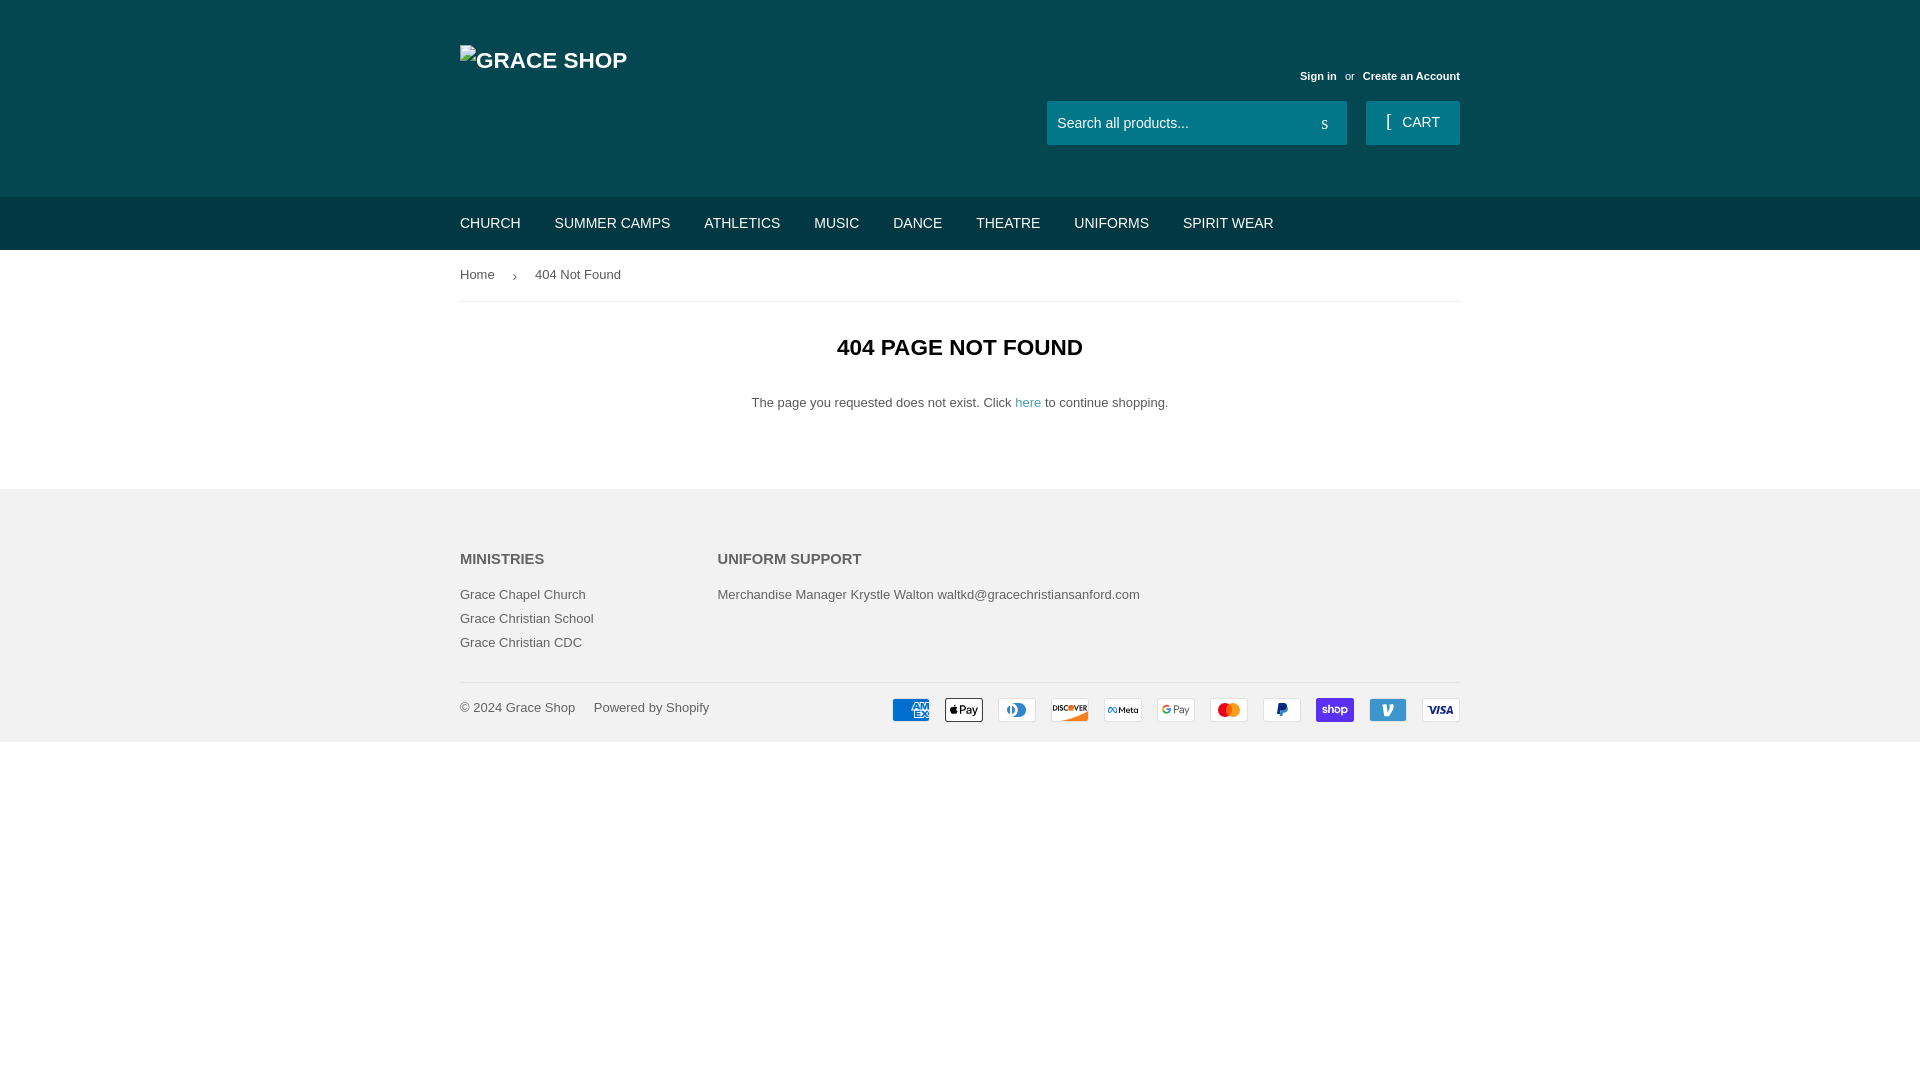  Describe the element at coordinates (1388, 710) in the screenshot. I see `Venmo` at that location.